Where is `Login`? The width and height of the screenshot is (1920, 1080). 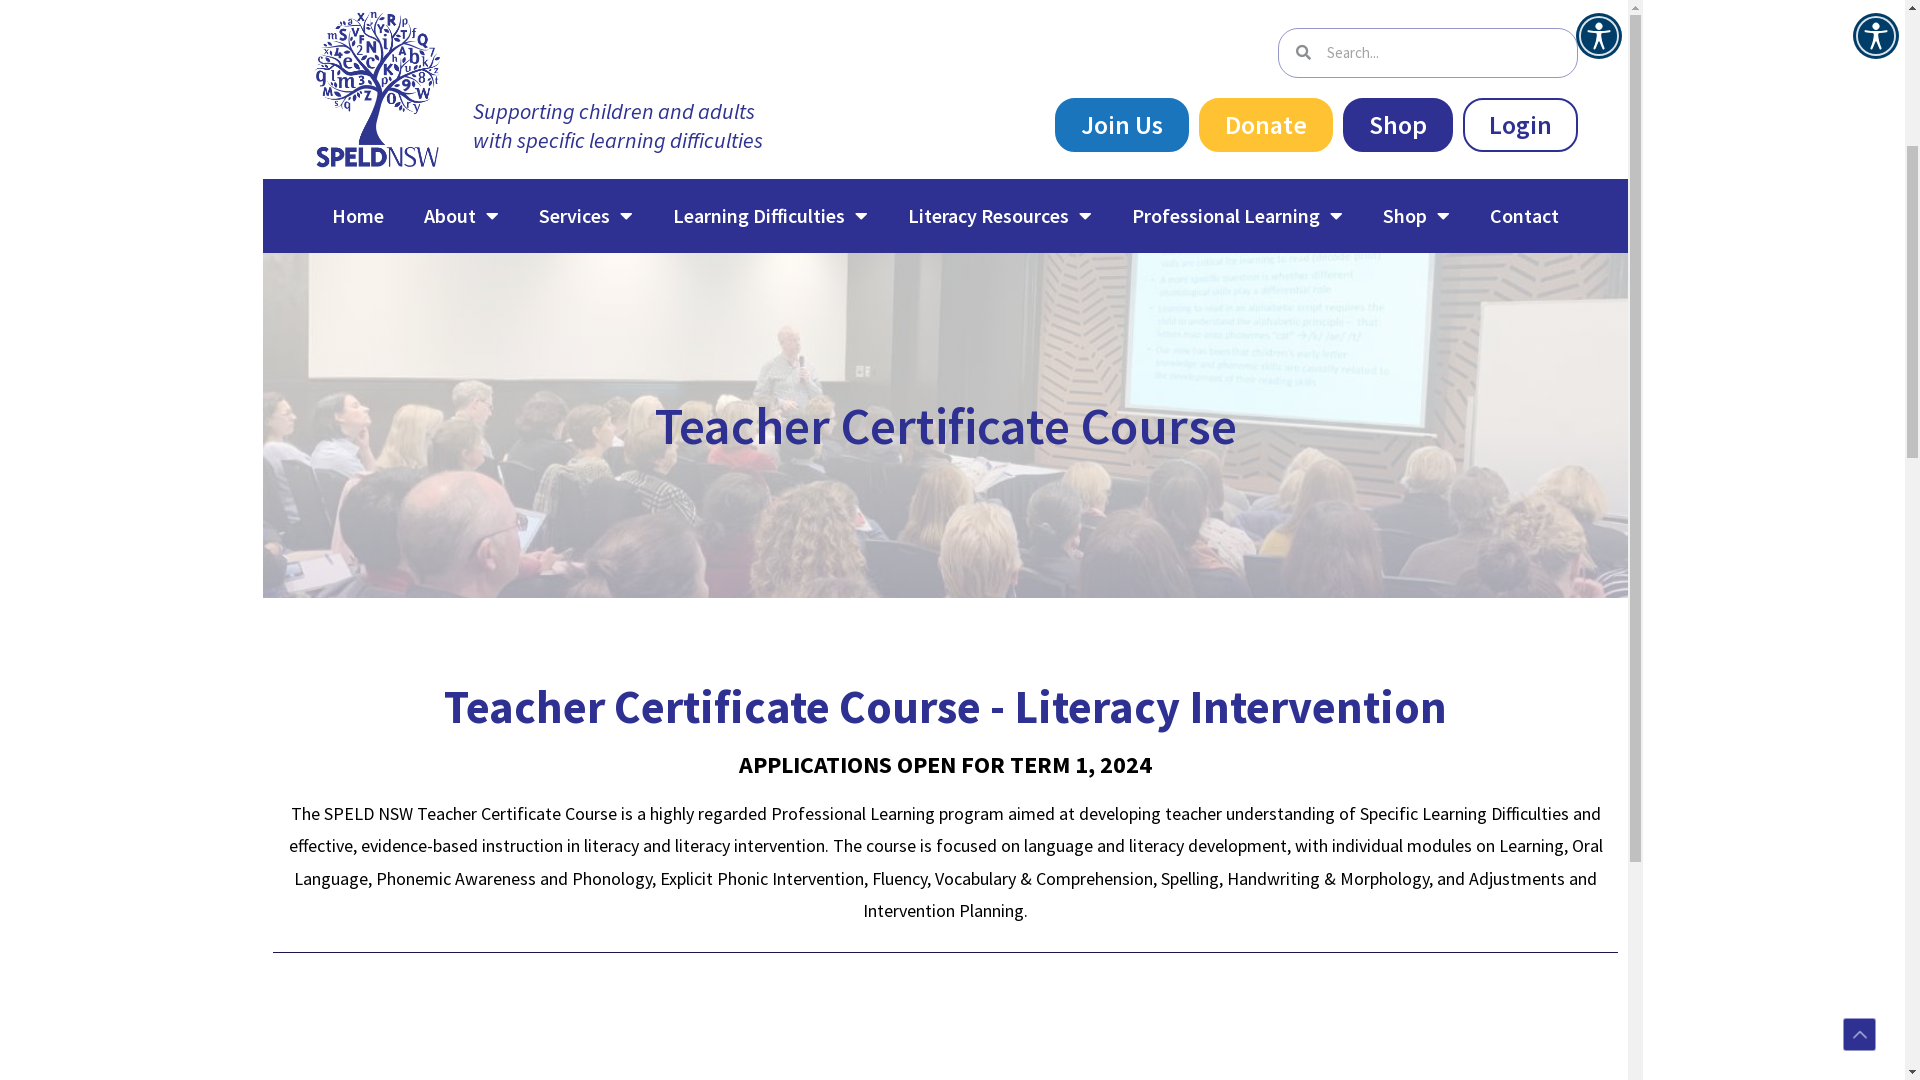 Login is located at coordinates (1798, 125).